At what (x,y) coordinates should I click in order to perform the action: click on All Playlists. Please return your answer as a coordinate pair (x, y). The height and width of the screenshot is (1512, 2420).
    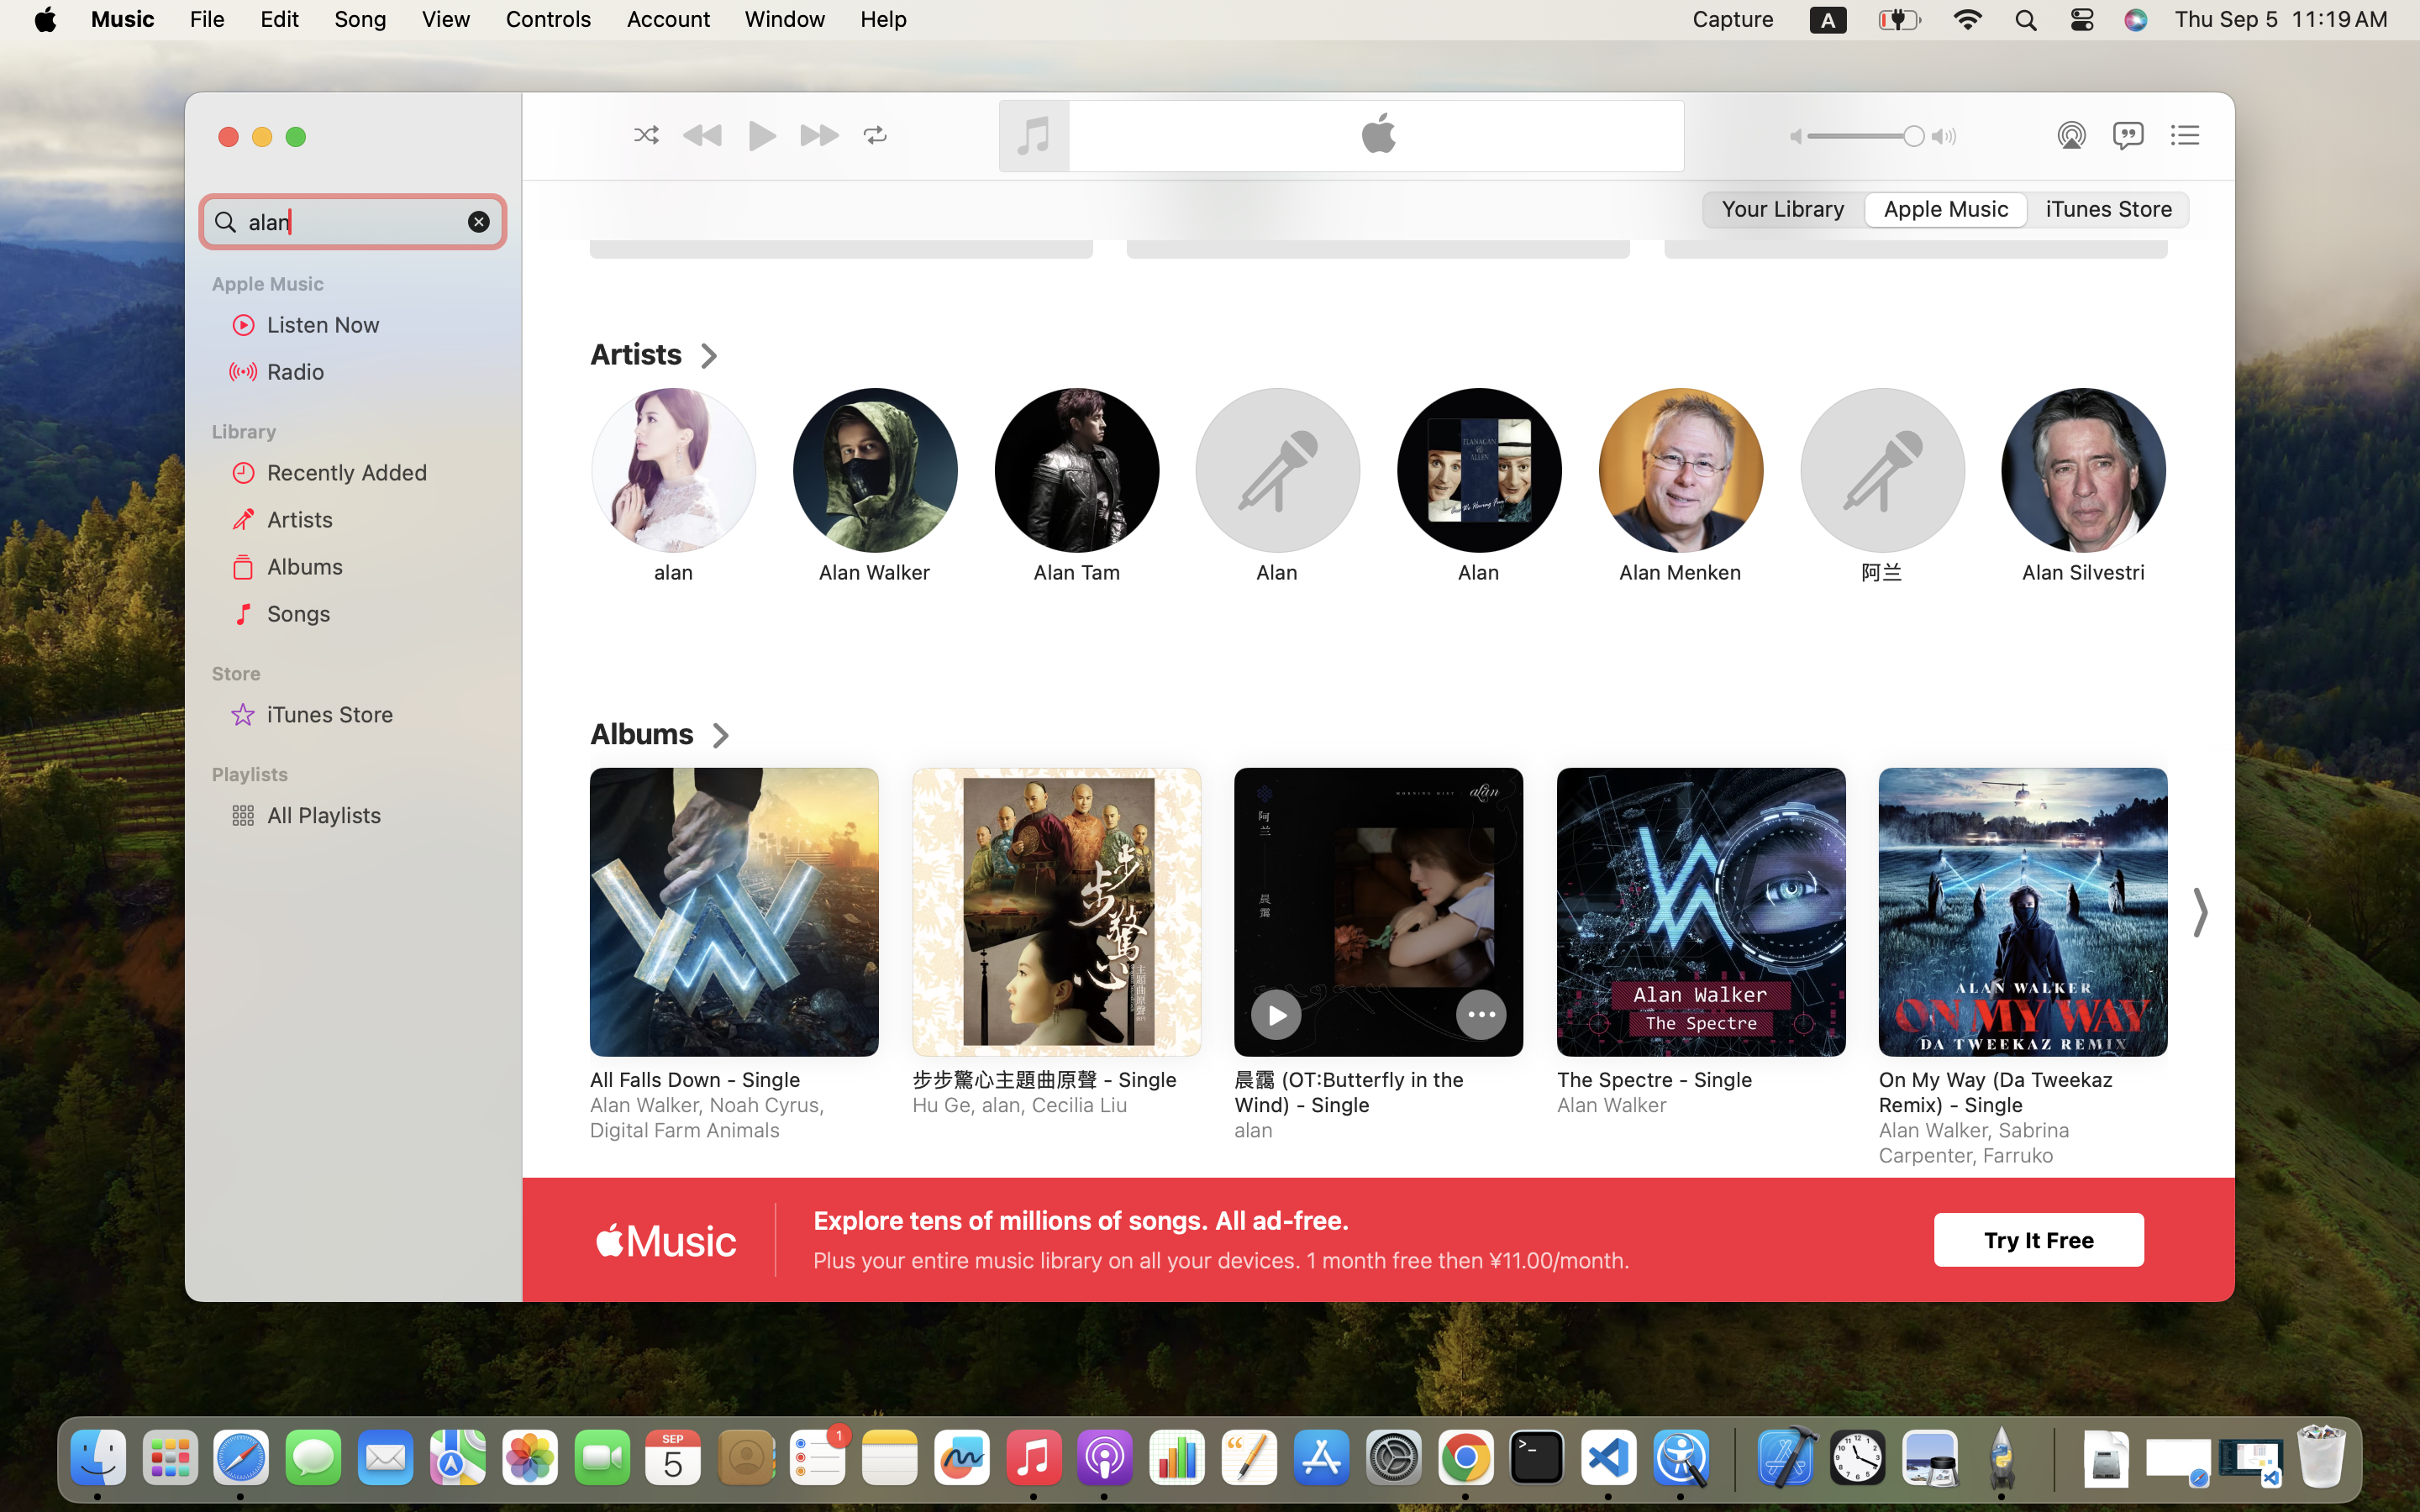
    Looking at the image, I should click on (379, 815).